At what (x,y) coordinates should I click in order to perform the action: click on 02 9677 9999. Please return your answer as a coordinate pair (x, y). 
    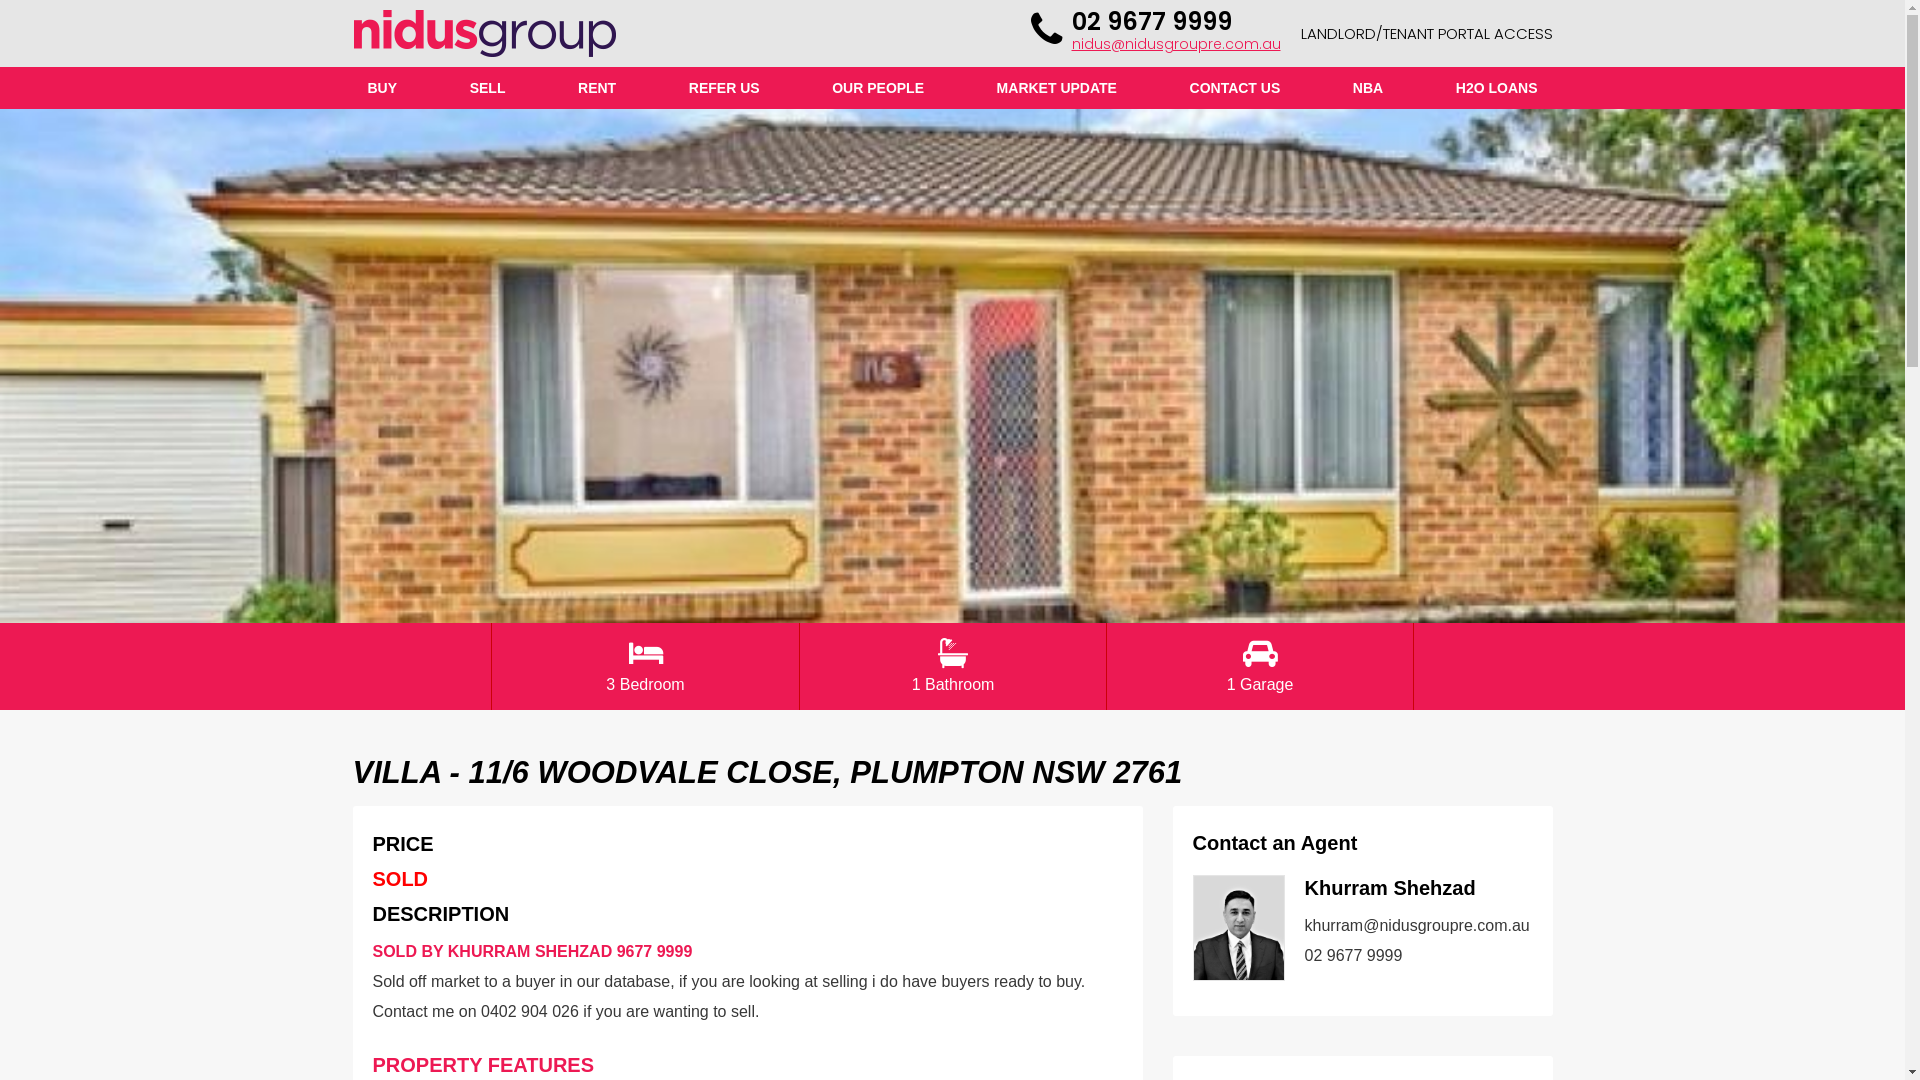
    Looking at the image, I should click on (1152, 22).